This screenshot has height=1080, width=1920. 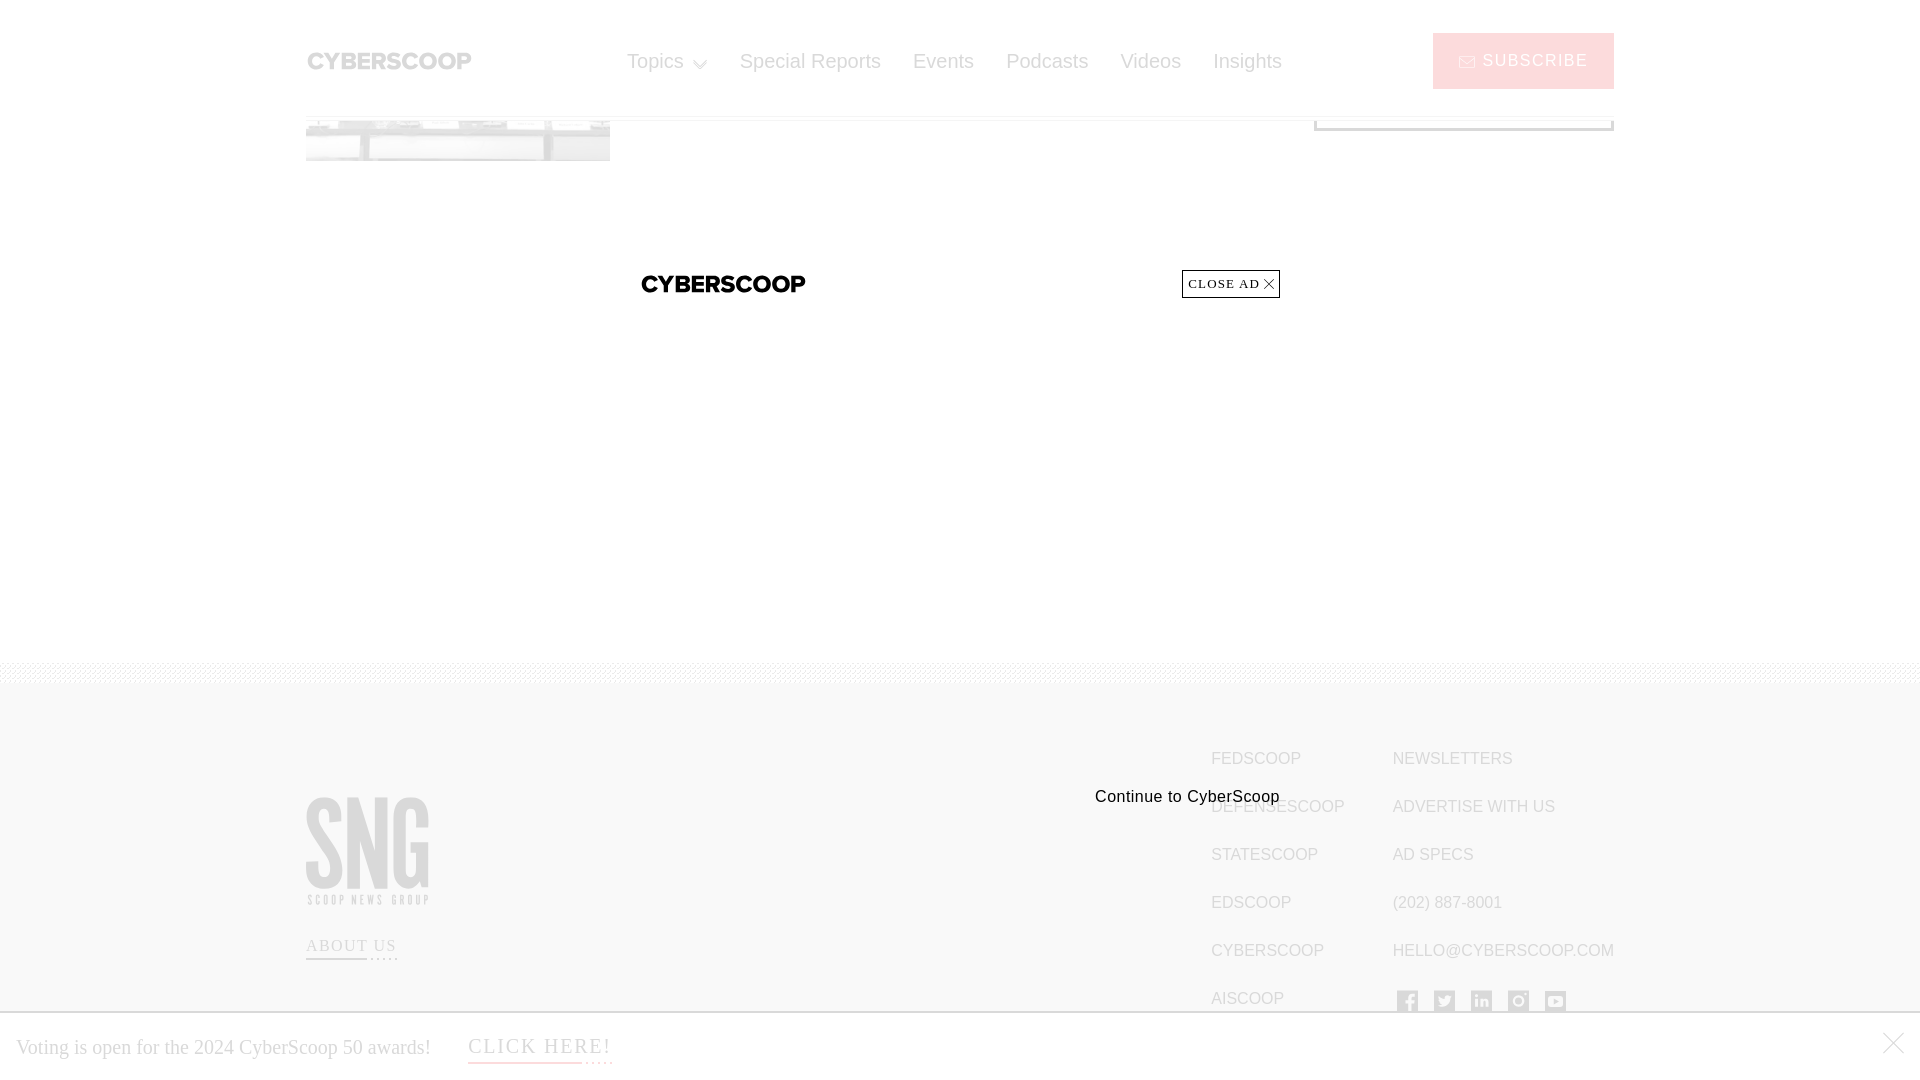 What do you see at coordinates (540, 34) in the screenshot?
I see `CLICK HERE!` at bounding box center [540, 34].